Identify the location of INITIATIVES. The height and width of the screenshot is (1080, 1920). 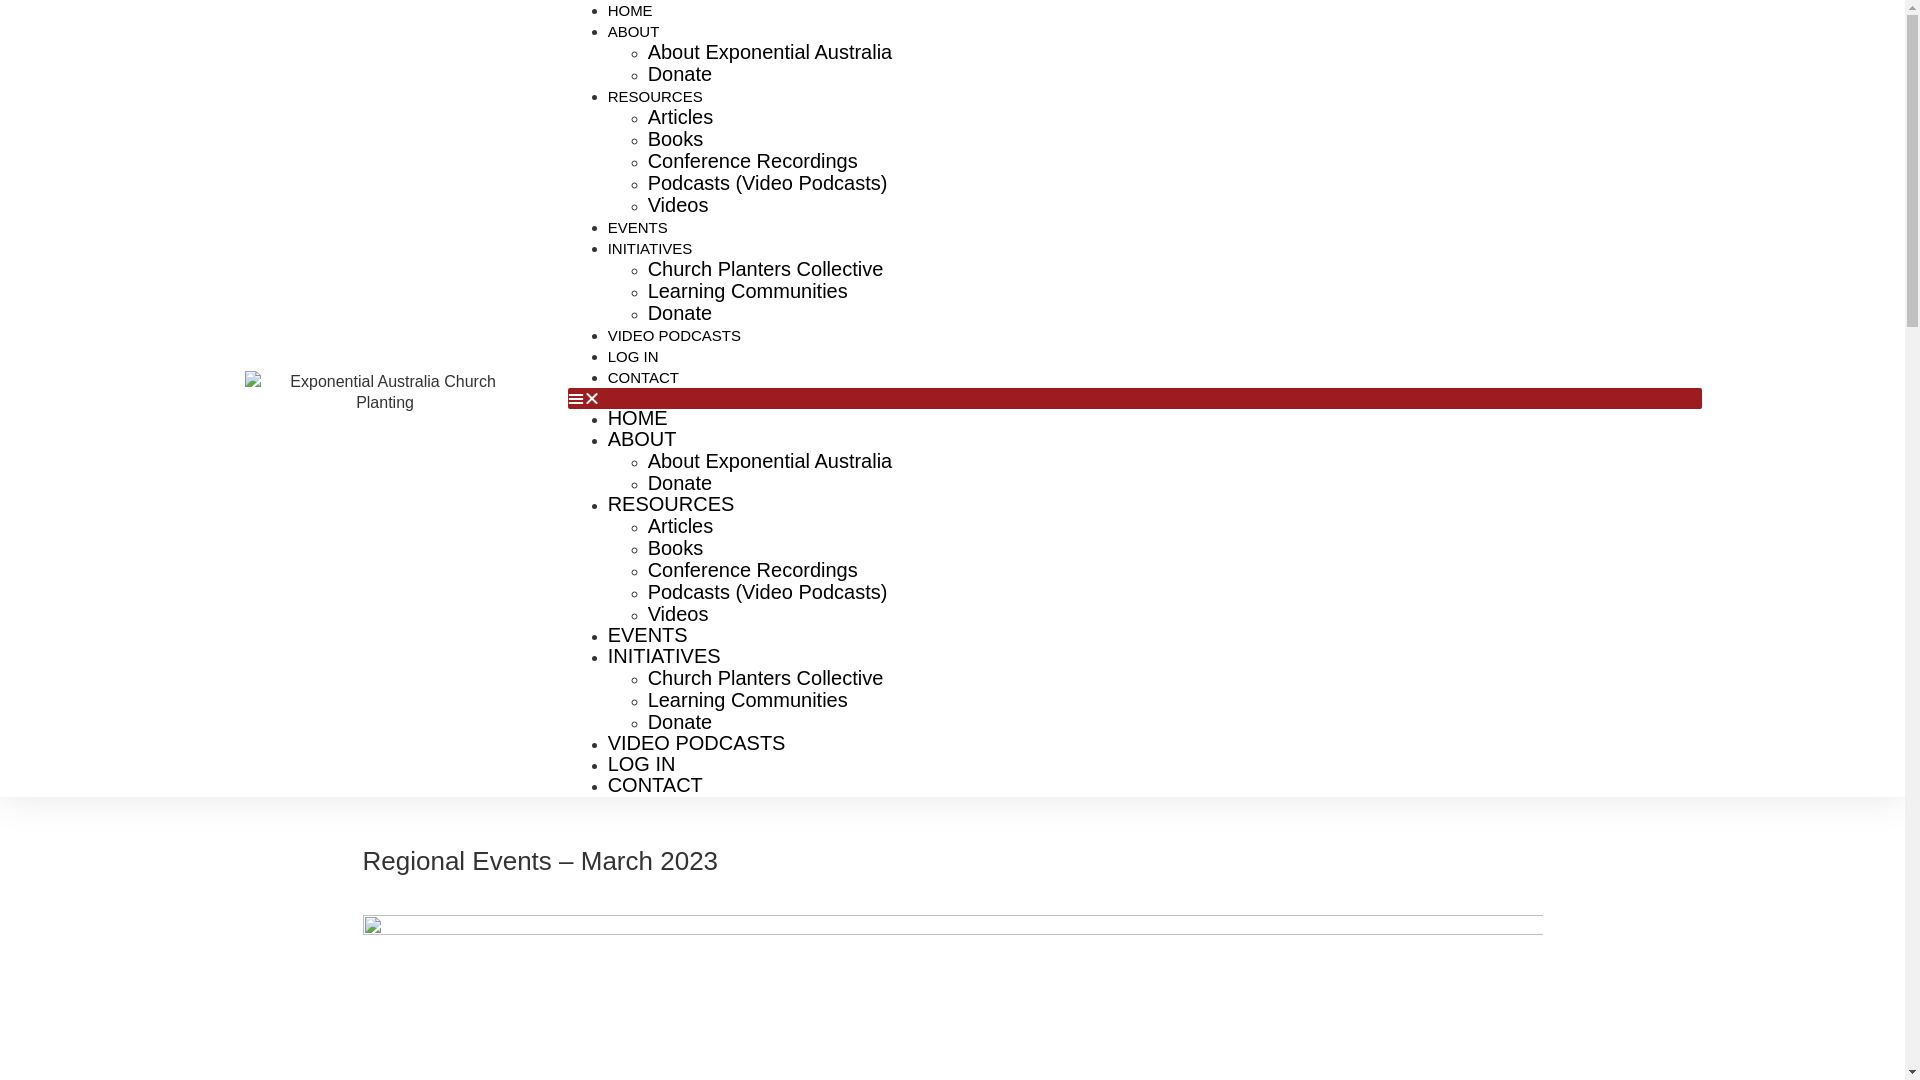
(664, 656).